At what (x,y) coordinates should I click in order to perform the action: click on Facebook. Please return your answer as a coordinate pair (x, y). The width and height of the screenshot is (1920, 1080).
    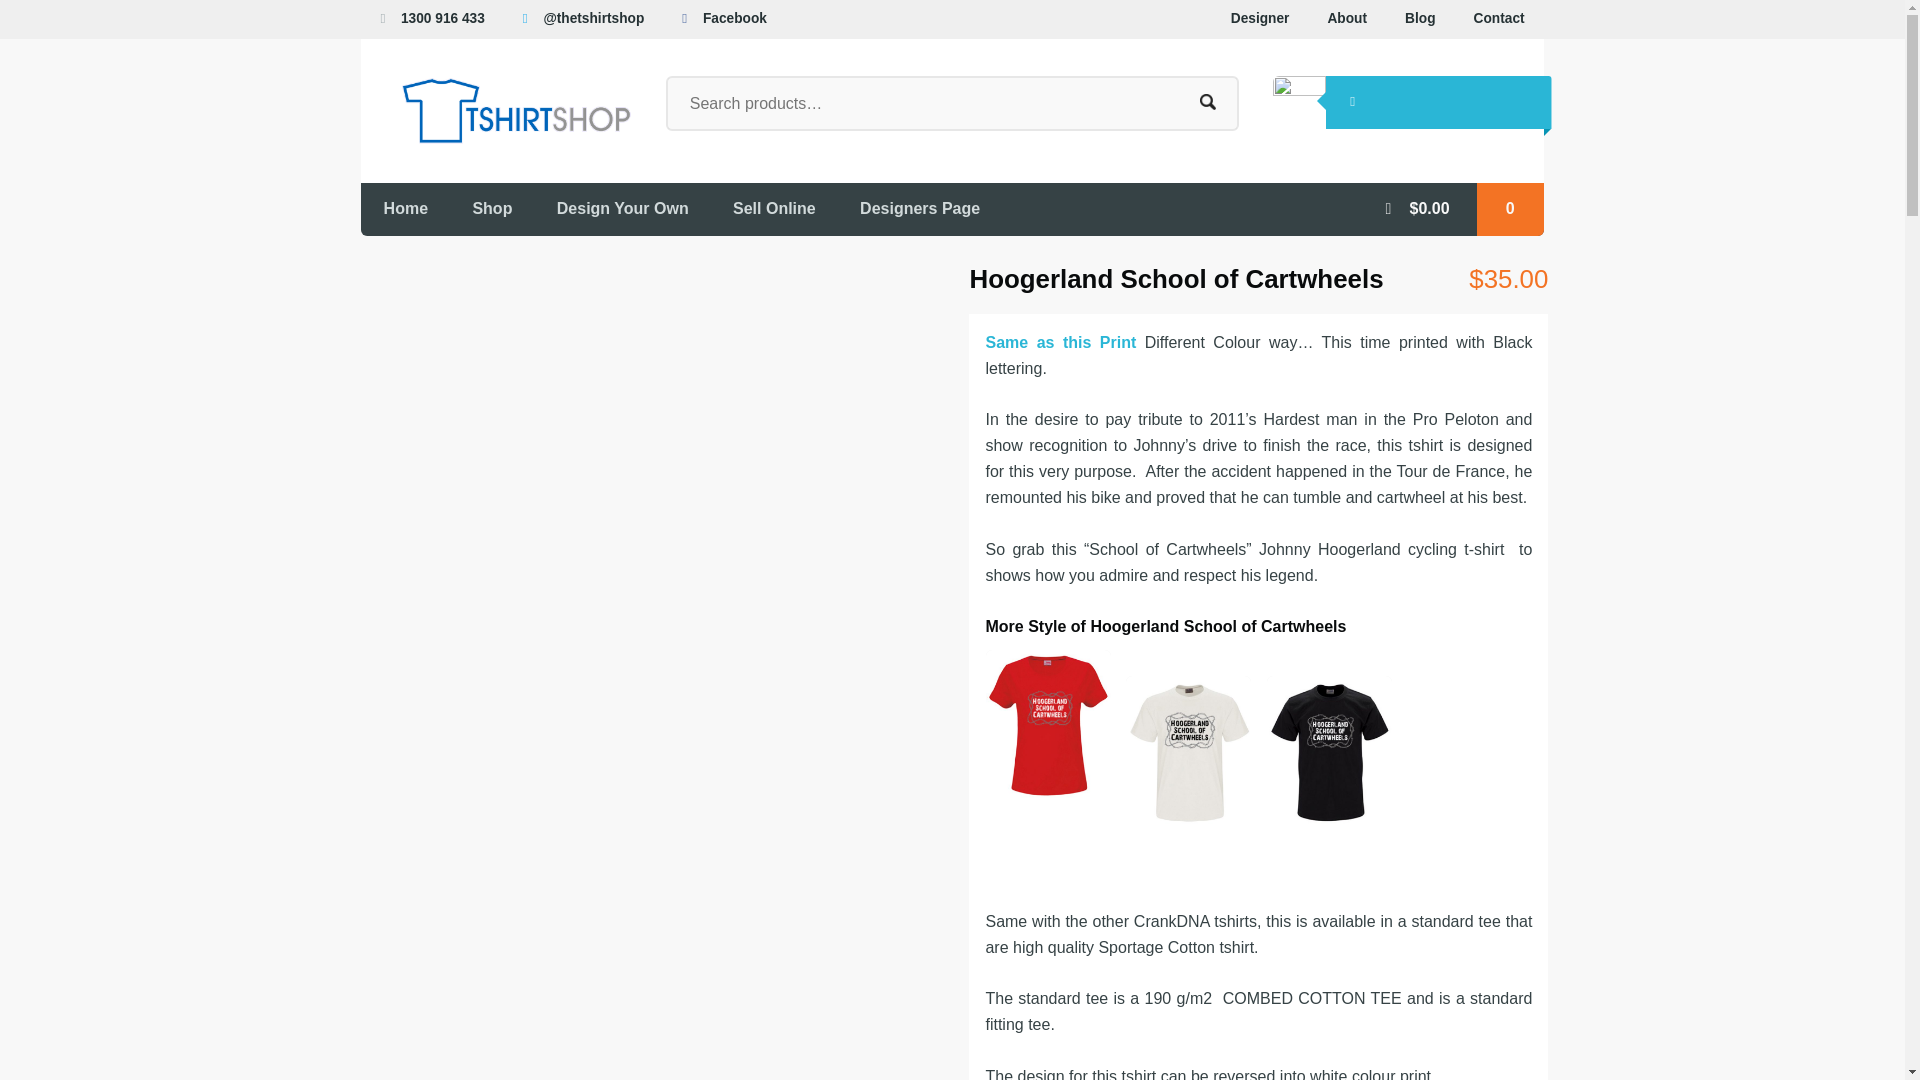
    Looking at the image, I should click on (734, 18).